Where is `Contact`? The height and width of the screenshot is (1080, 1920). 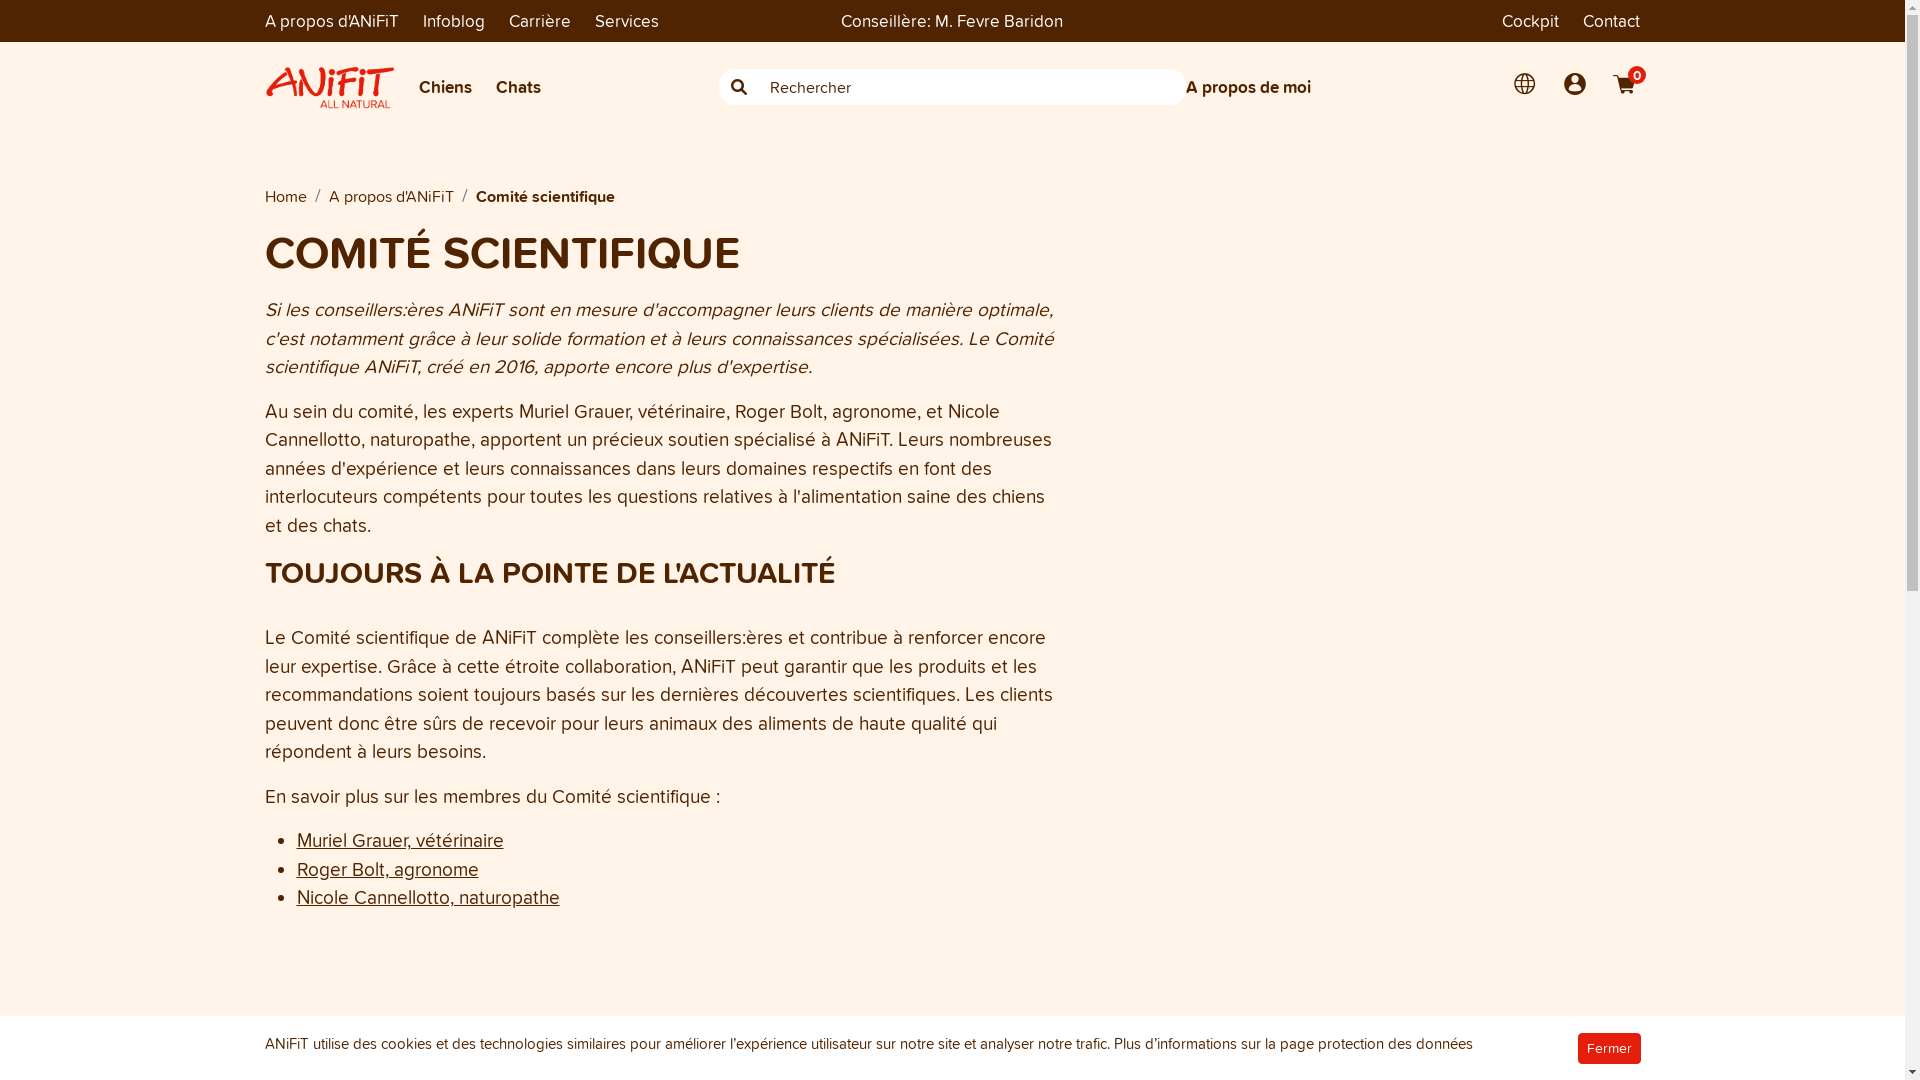
Contact is located at coordinates (1612, 21).